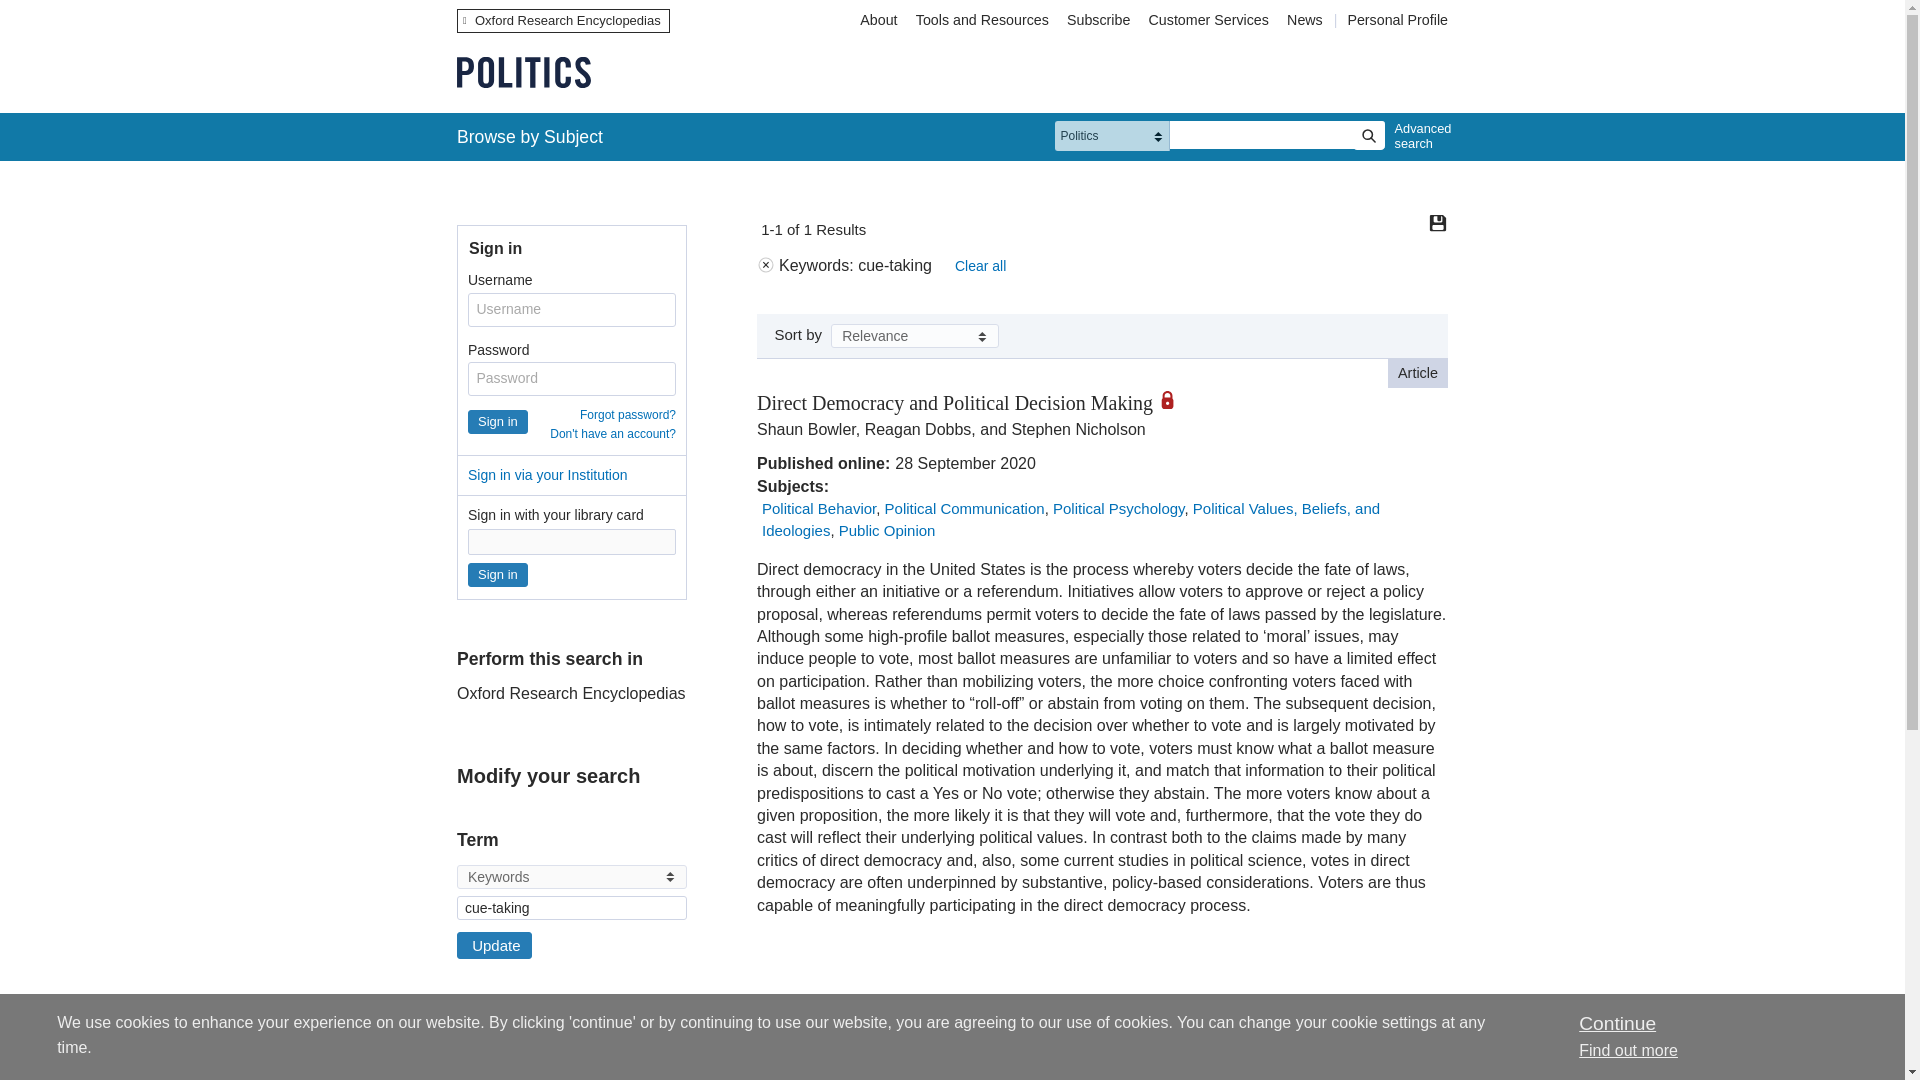 The image size is (1920, 1080). Describe the element at coordinates (572, 908) in the screenshot. I see `cue-taking` at that location.